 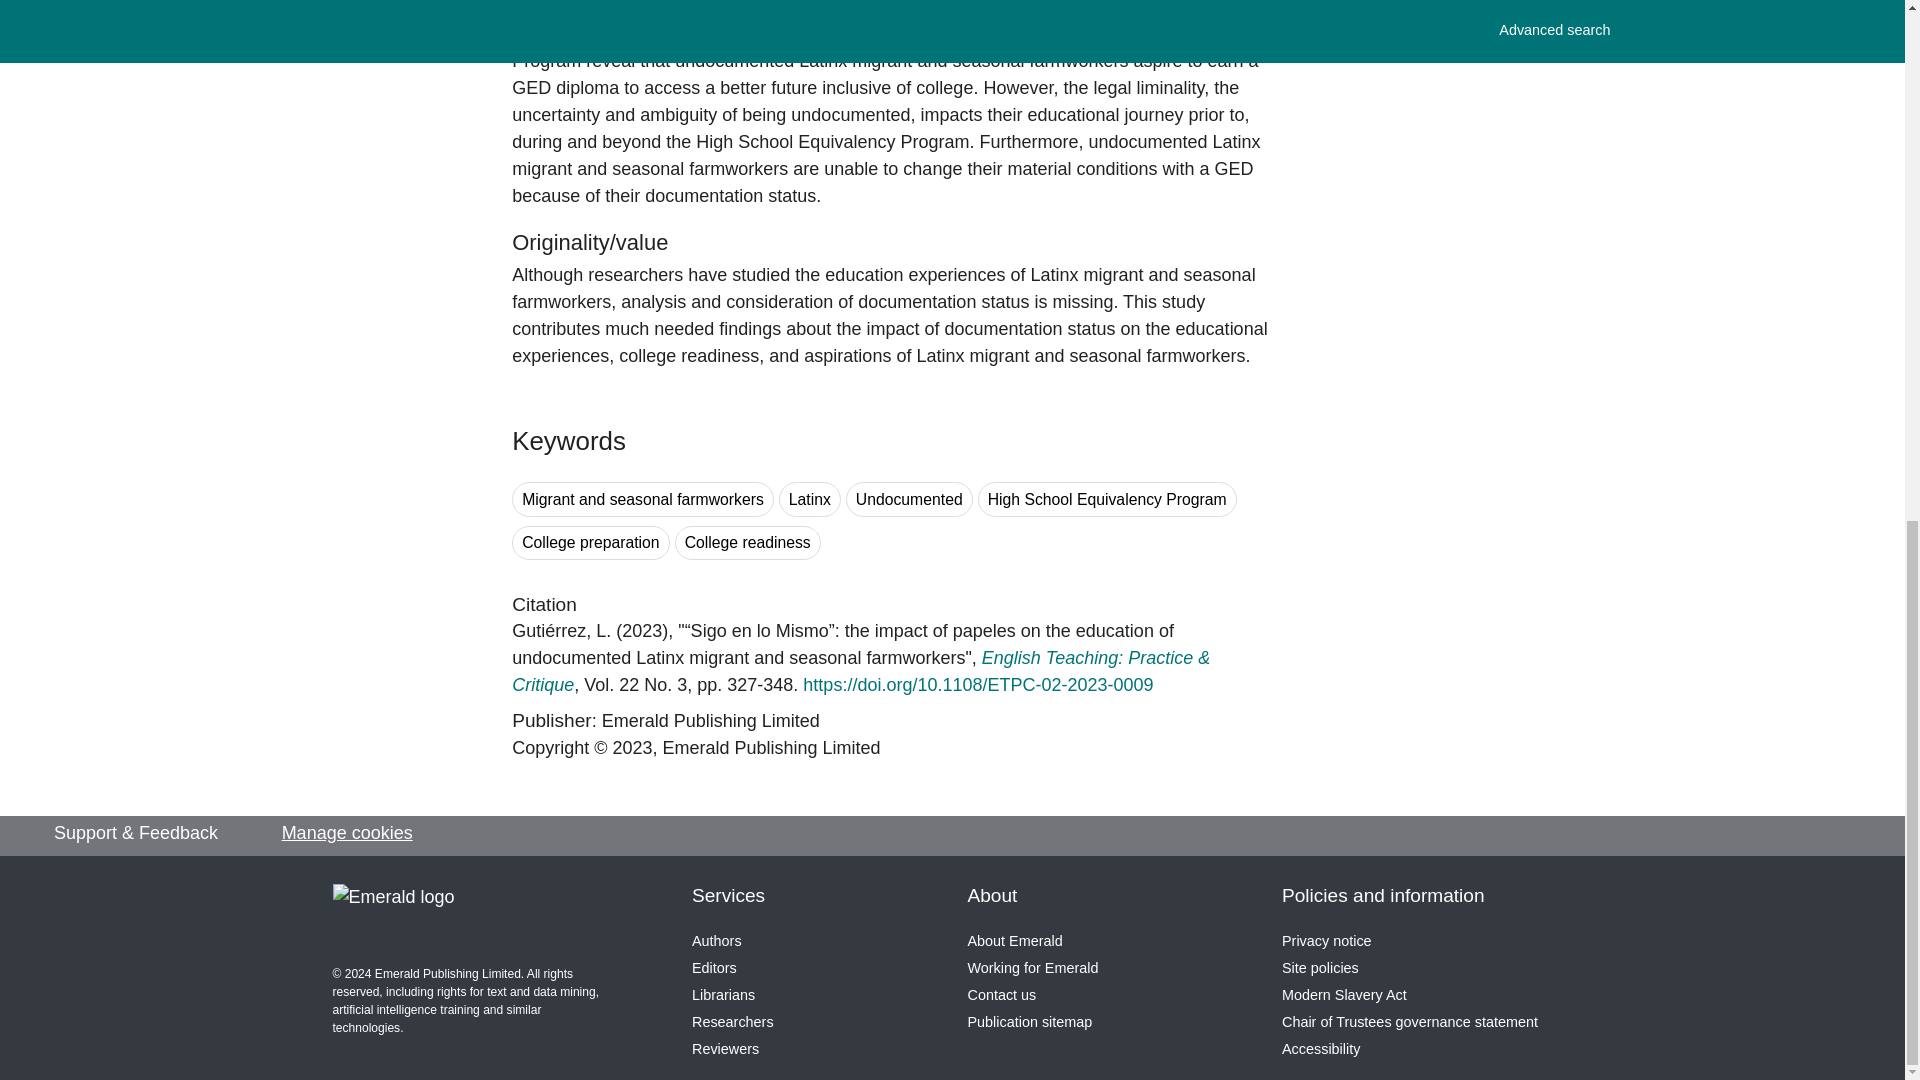 What do you see at coordinates (1015, 941) in the screenshot?
I see `About Emerald` at bounding box center [1015, 941].